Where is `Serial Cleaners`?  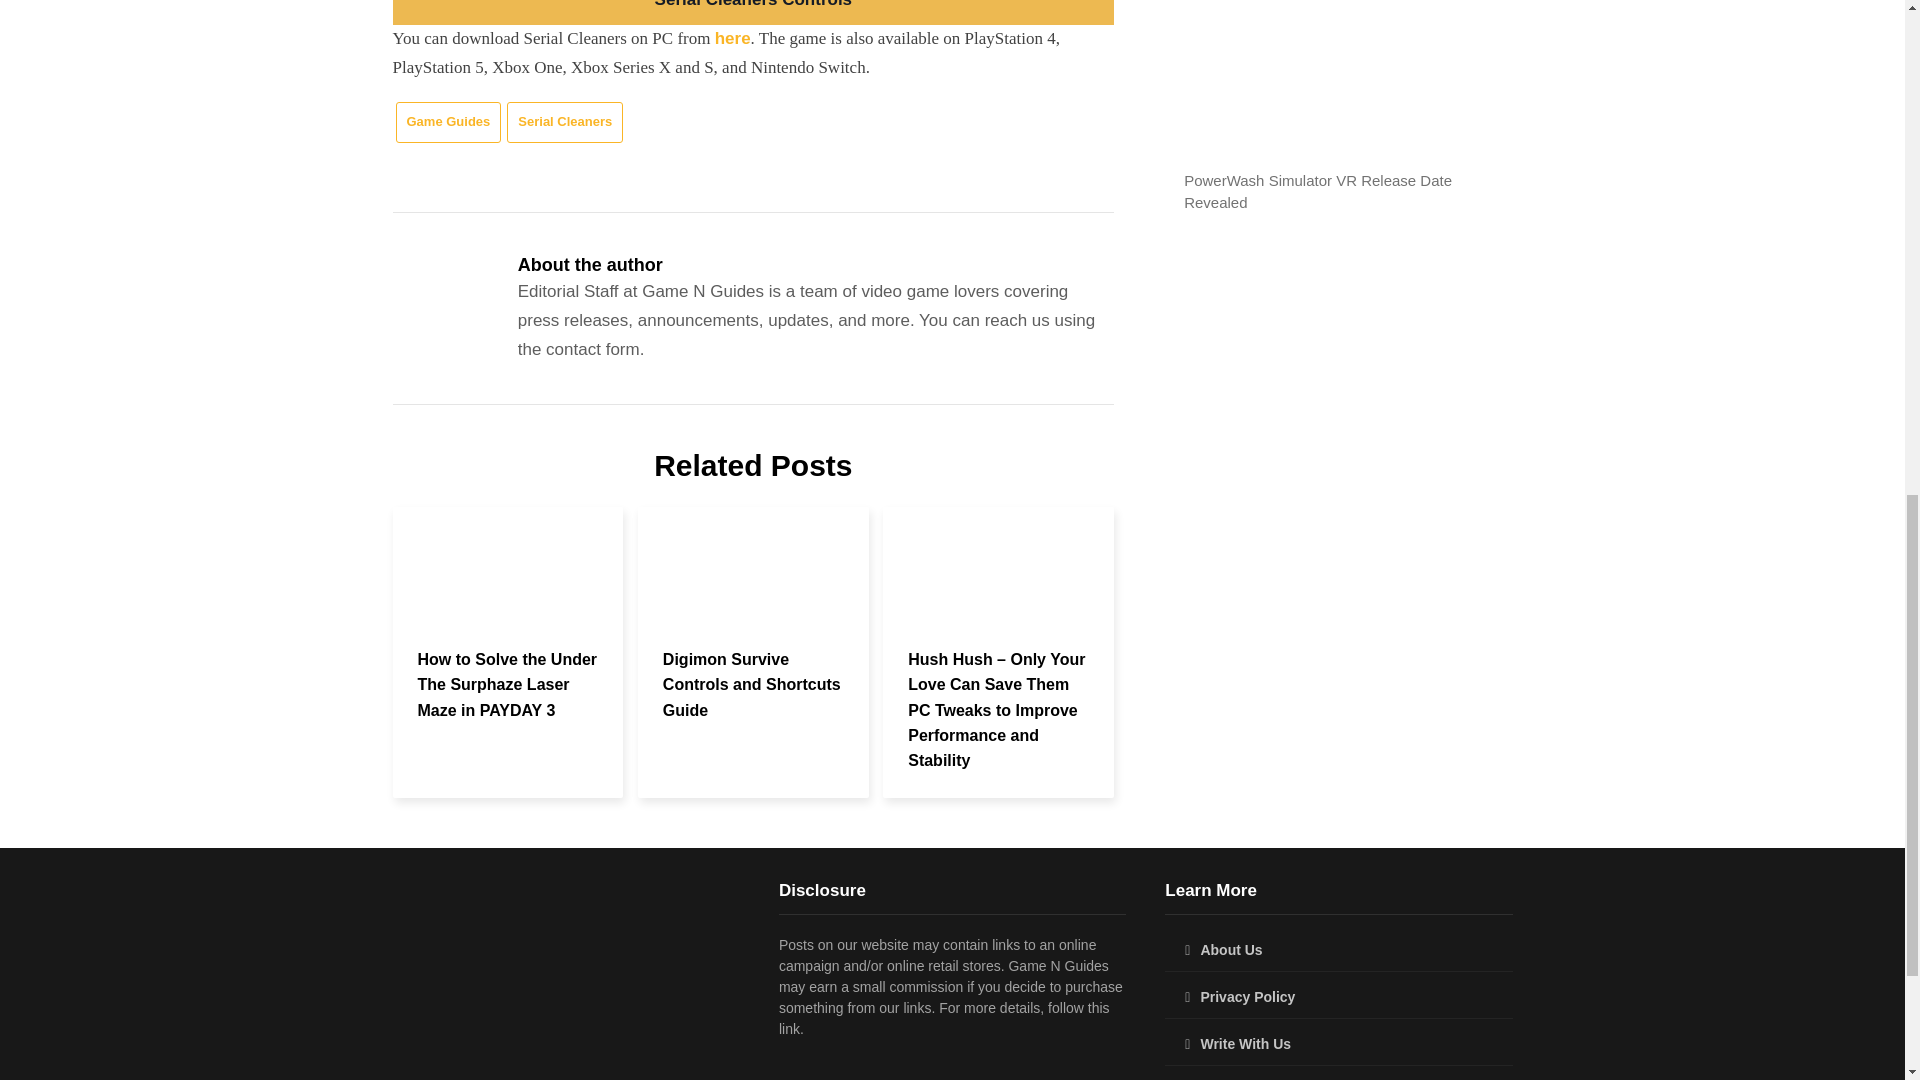 Serial Cleaners is located at coordinates (564, 122).